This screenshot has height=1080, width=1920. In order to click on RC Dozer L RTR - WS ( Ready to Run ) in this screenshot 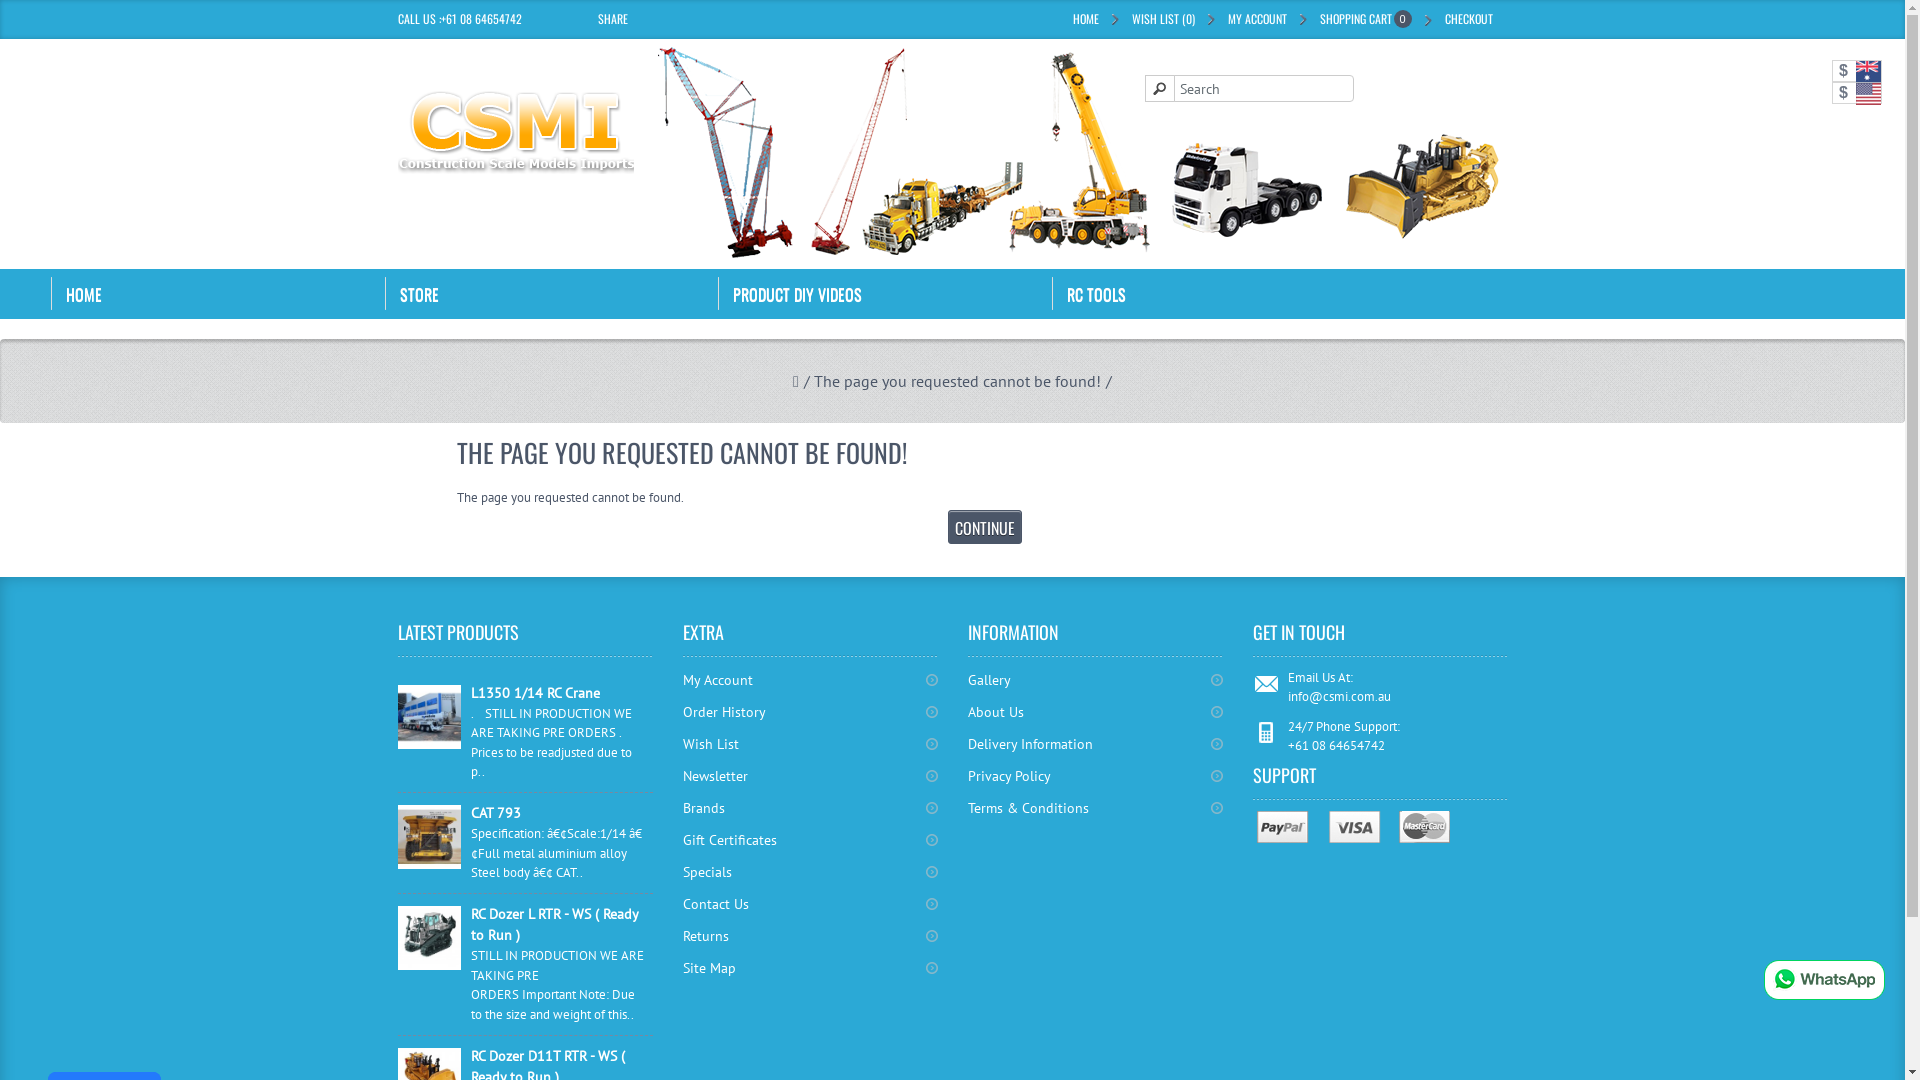, I will do `click(558, 925)`.